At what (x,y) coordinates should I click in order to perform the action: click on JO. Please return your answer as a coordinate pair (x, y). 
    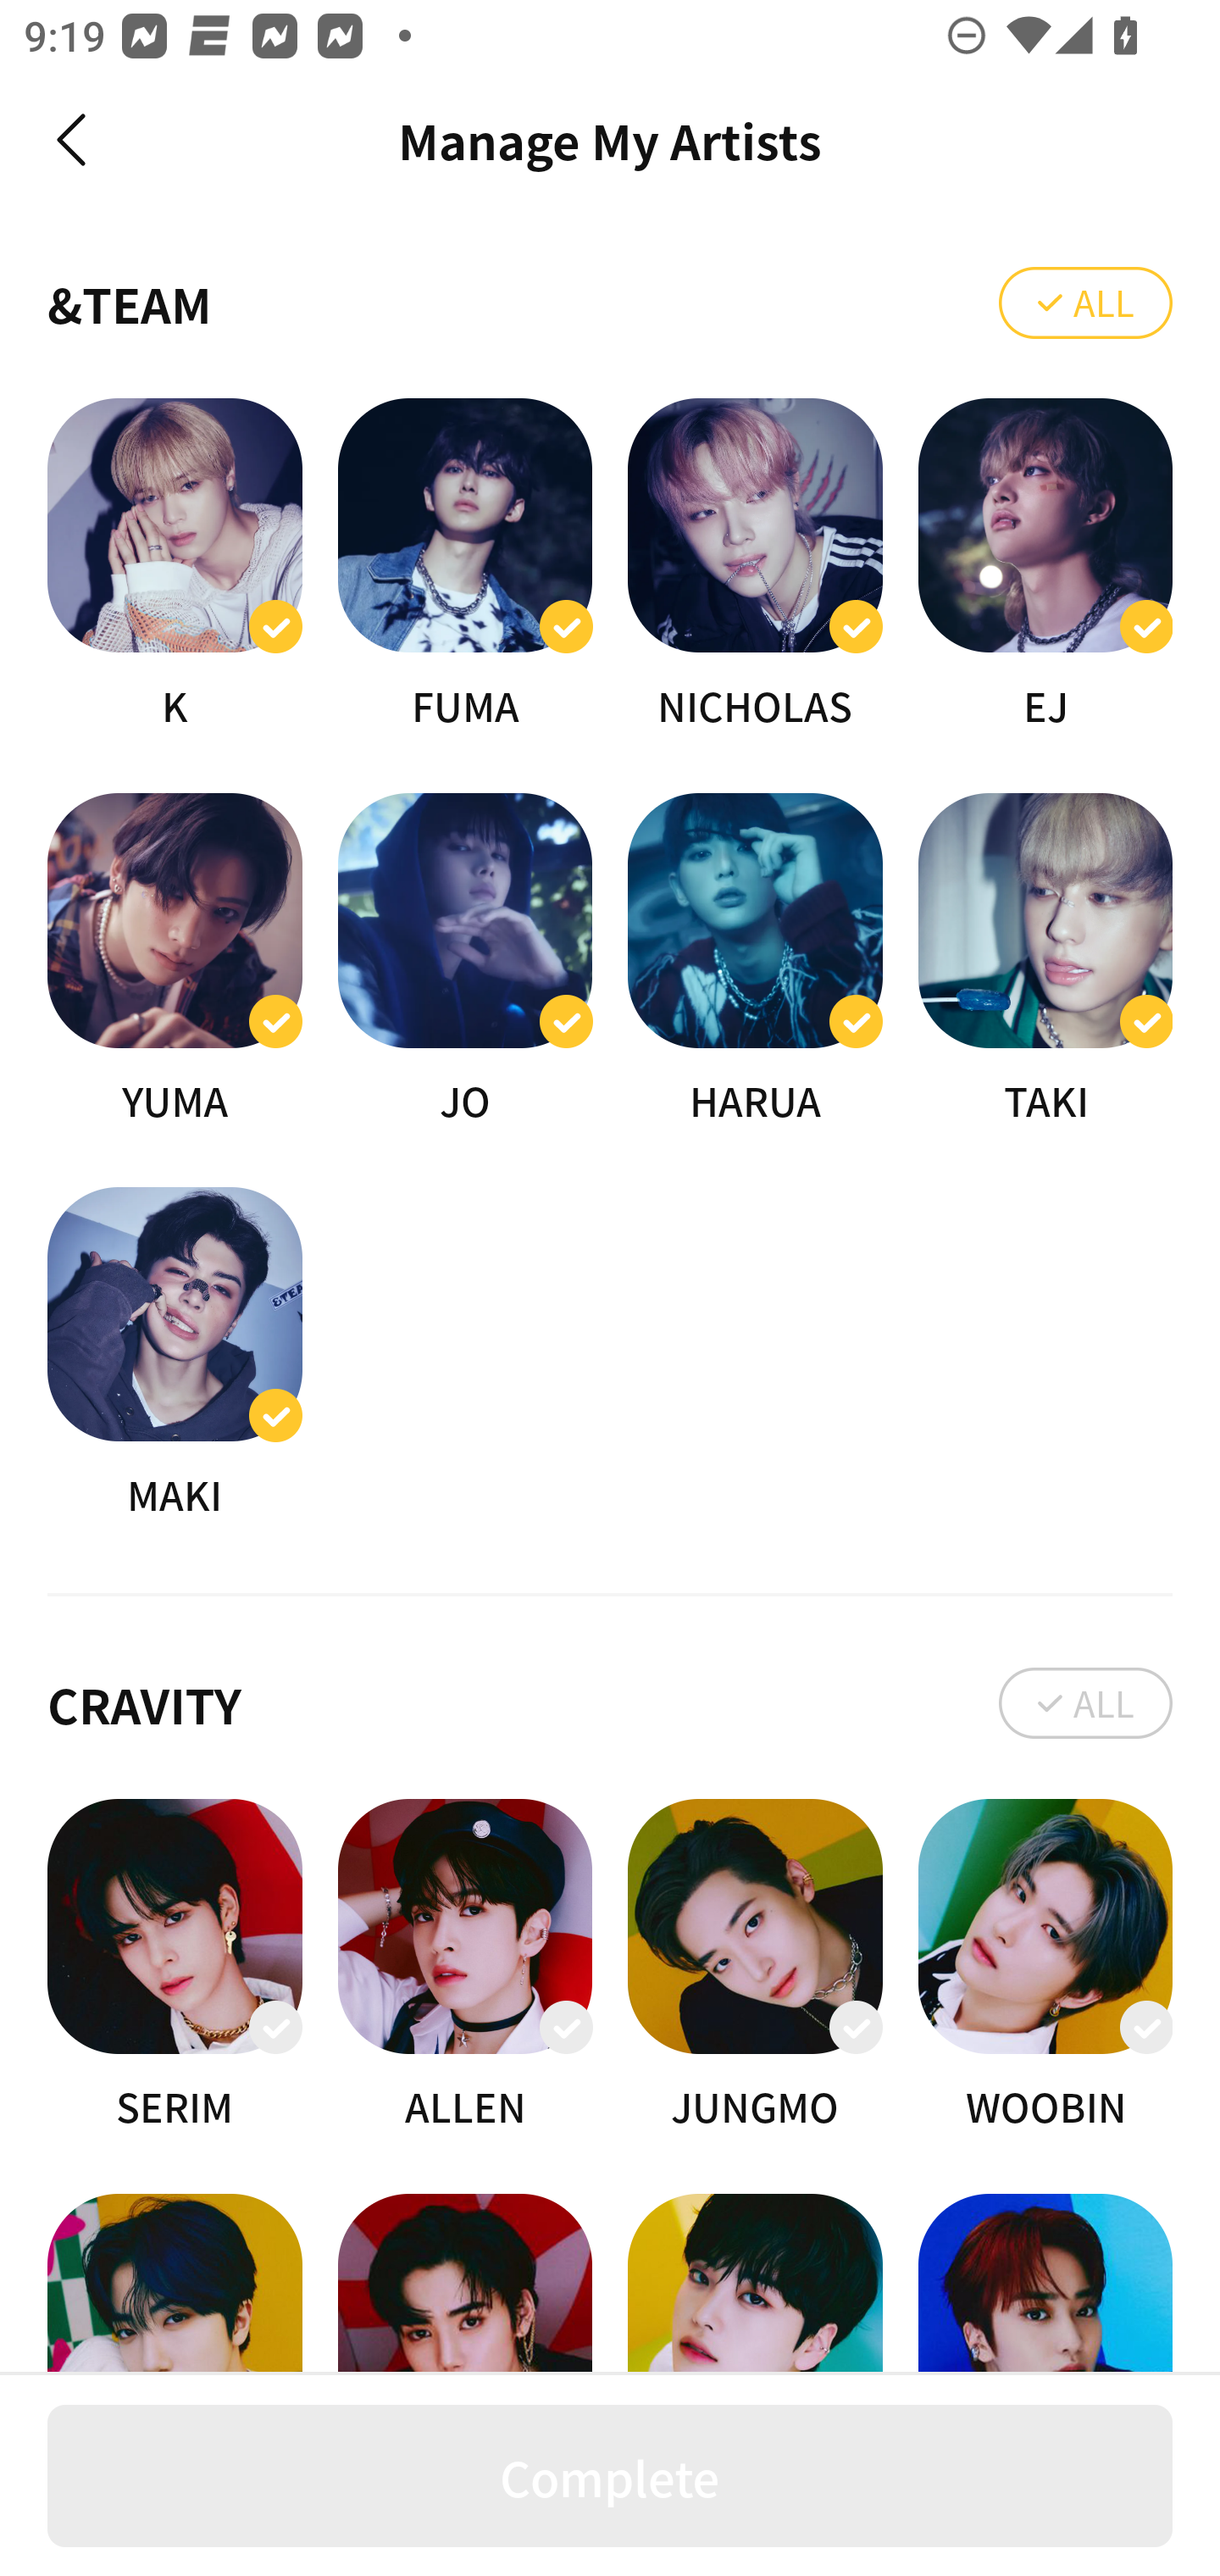
    Looking at the image, I should click on (464, 961).